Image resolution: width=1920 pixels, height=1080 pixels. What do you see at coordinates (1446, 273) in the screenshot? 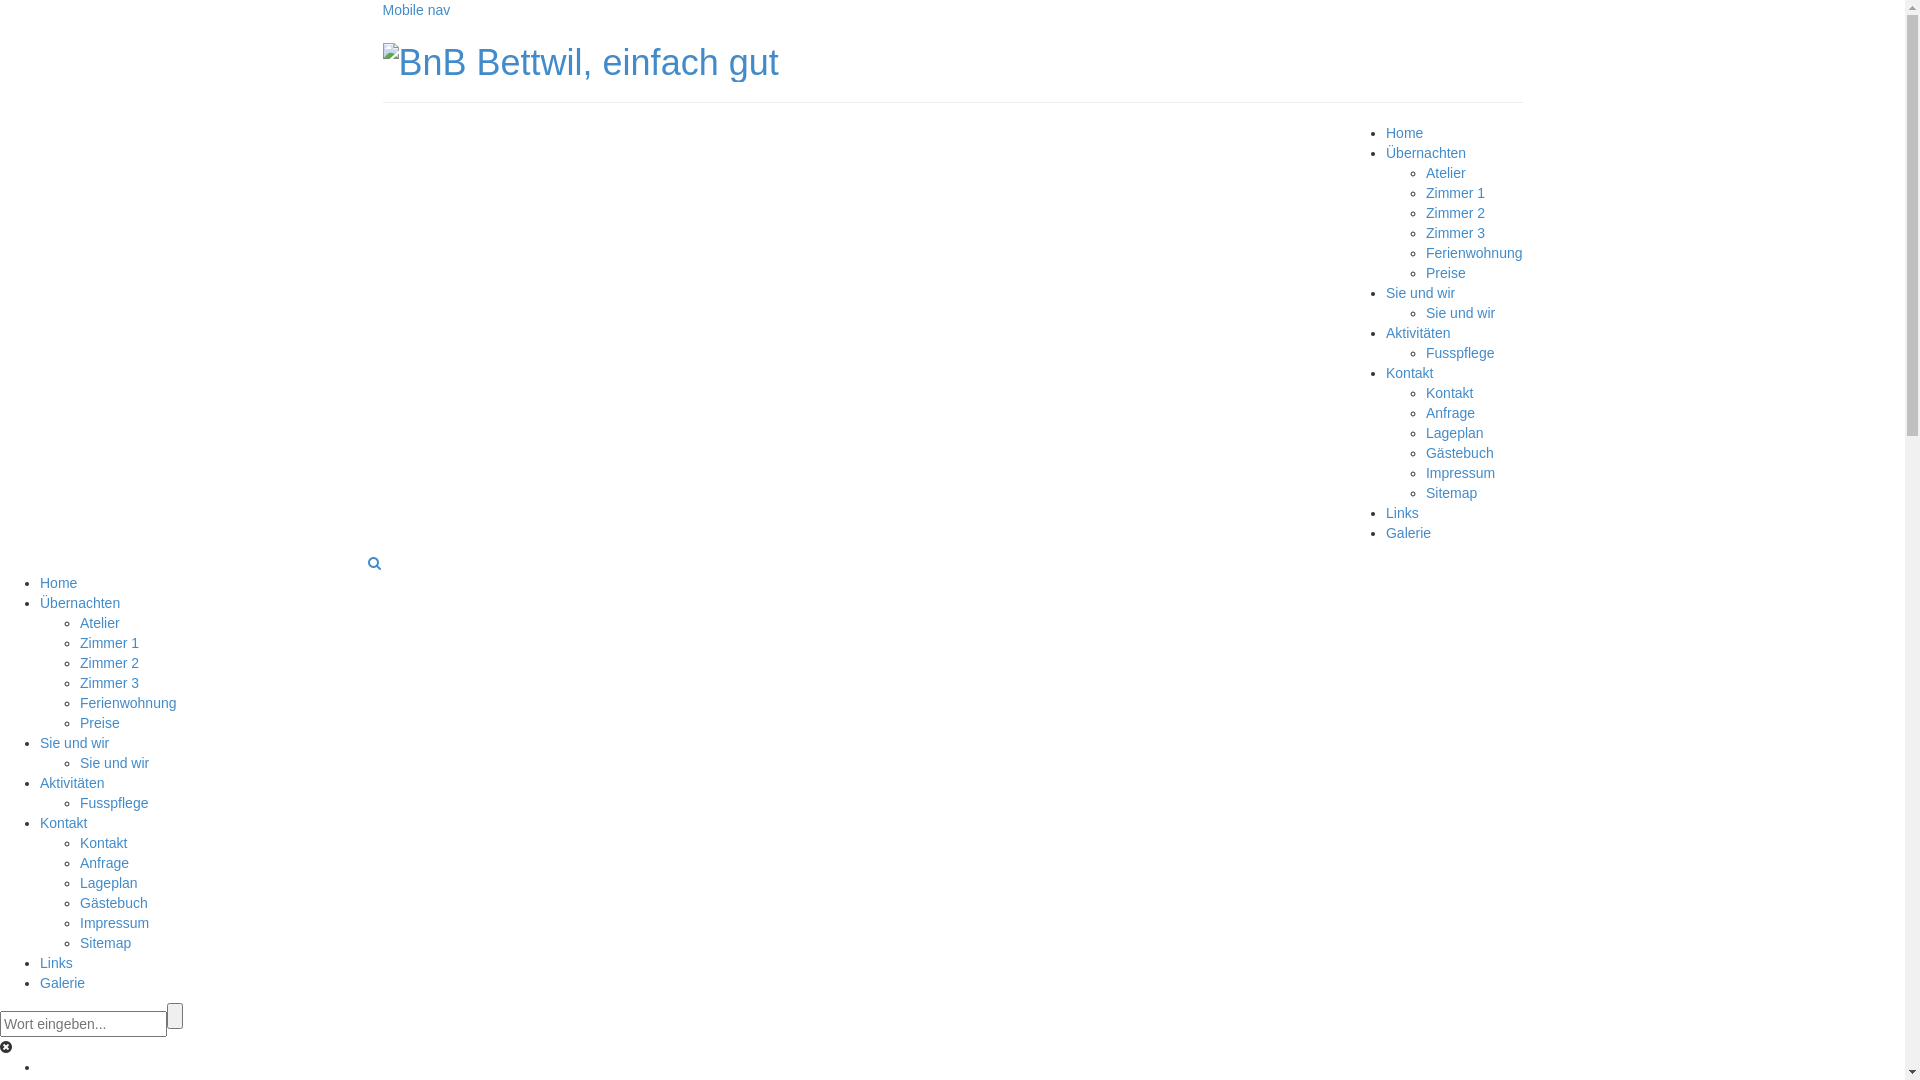
I see `Preise` at bounding box center [1446, 273].